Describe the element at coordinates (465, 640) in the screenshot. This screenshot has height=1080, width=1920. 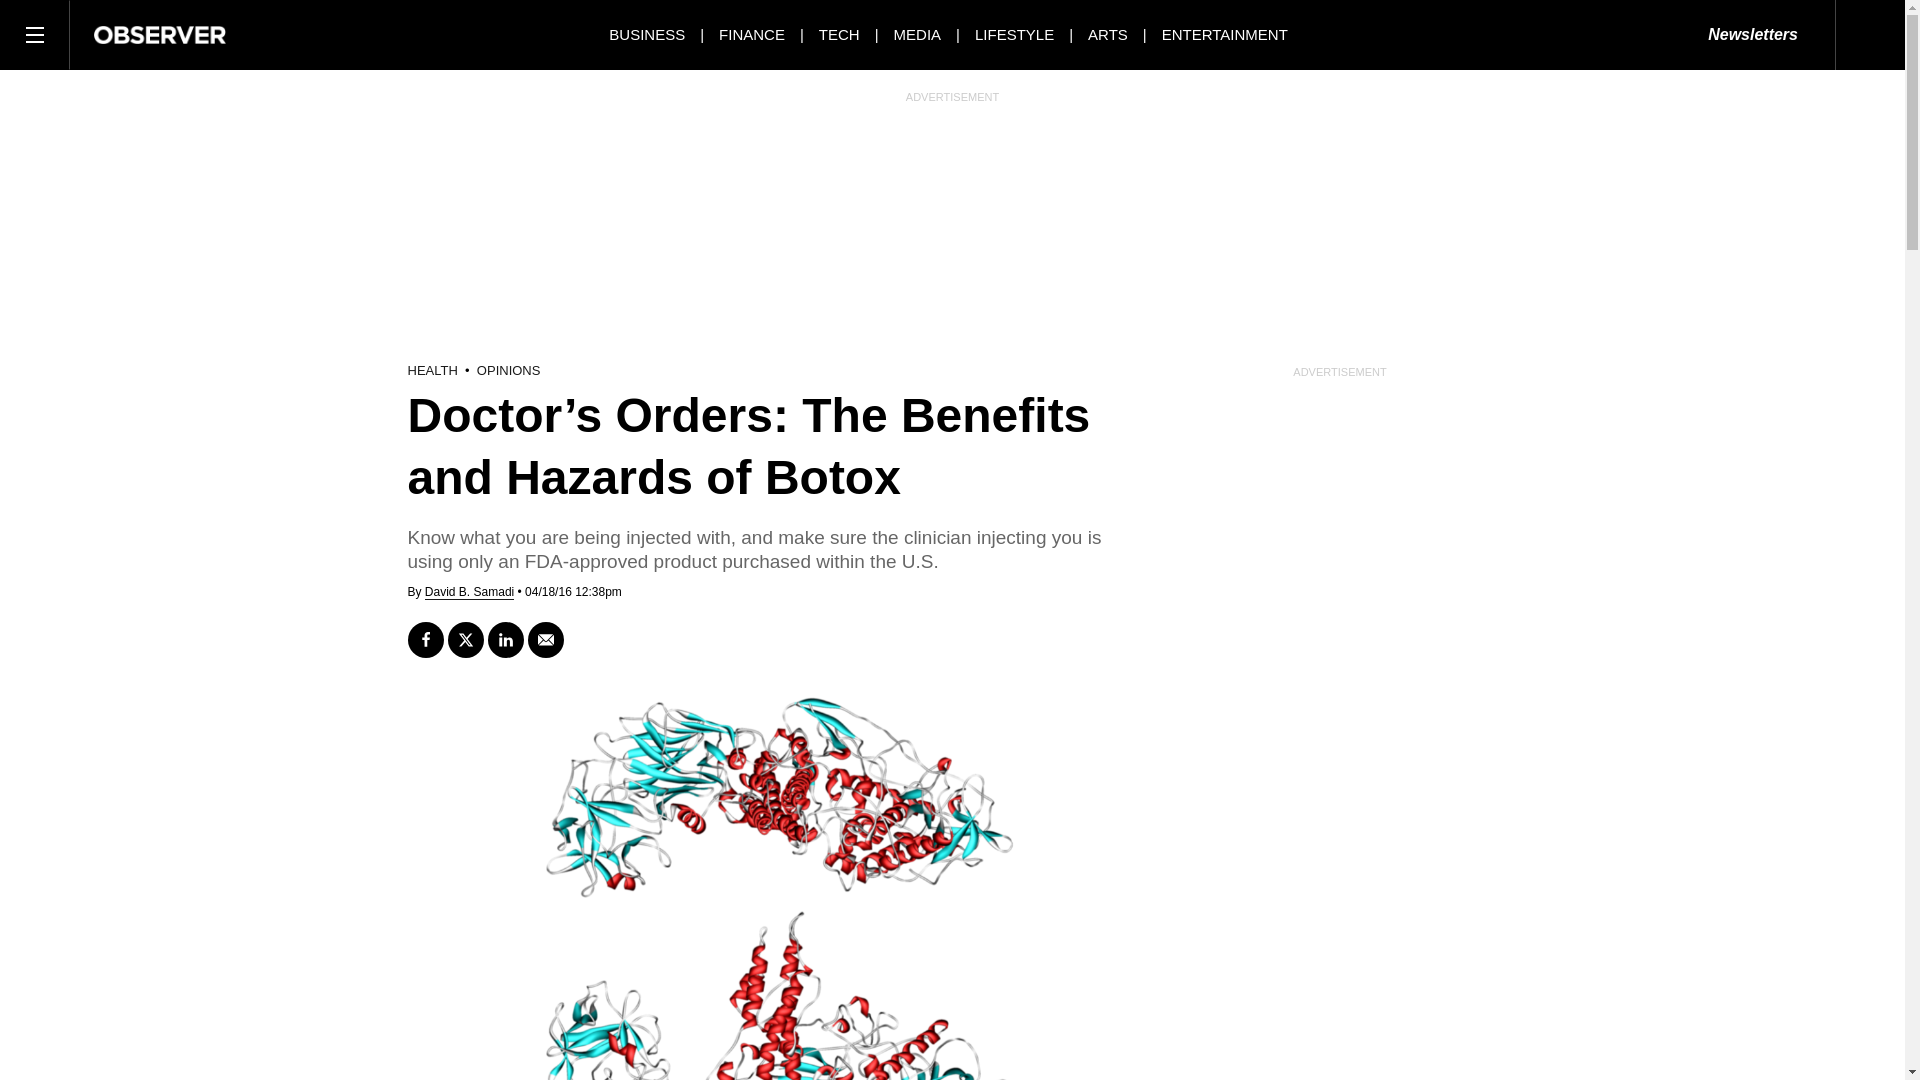
I see `Tweet` at that location.